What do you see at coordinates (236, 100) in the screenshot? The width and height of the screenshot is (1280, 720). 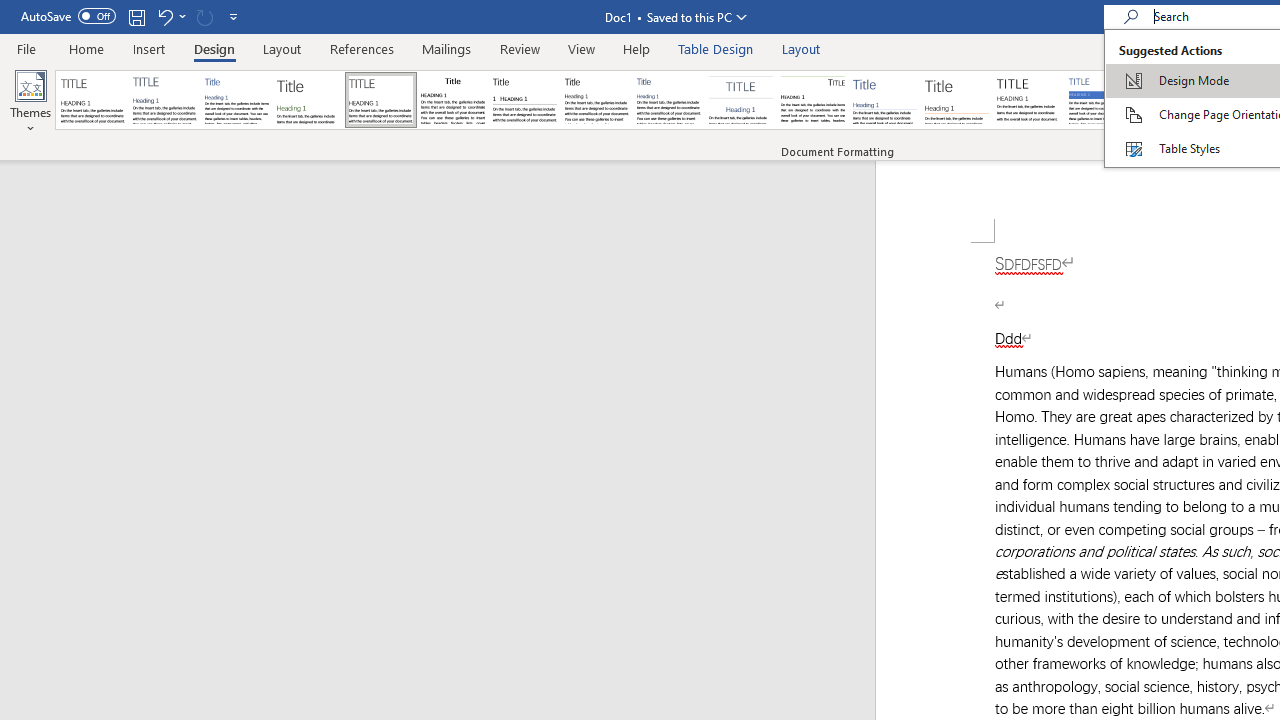 I see `Basic (Simple)` at bounding box center [236, 100].